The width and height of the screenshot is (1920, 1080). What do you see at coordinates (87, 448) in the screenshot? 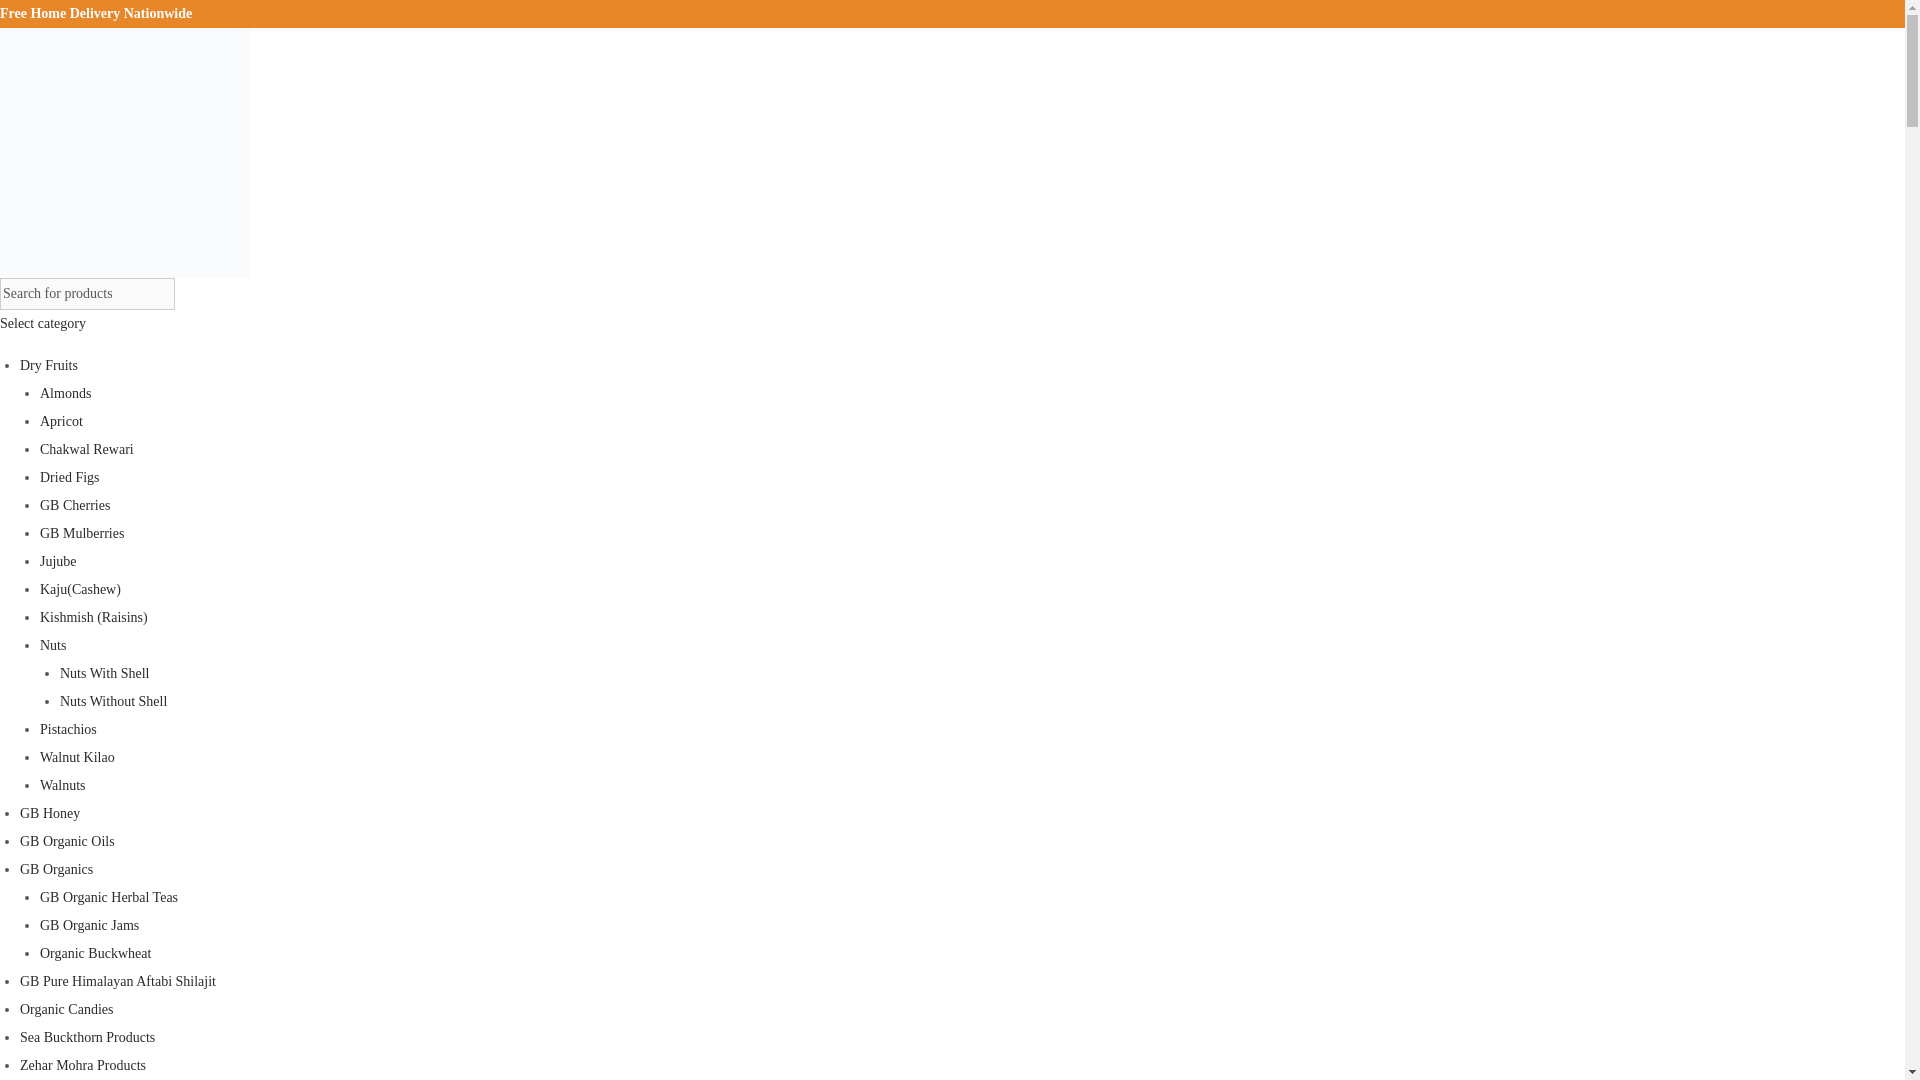
I see `Chakwal Rewari` at bounding box center [87, 448].